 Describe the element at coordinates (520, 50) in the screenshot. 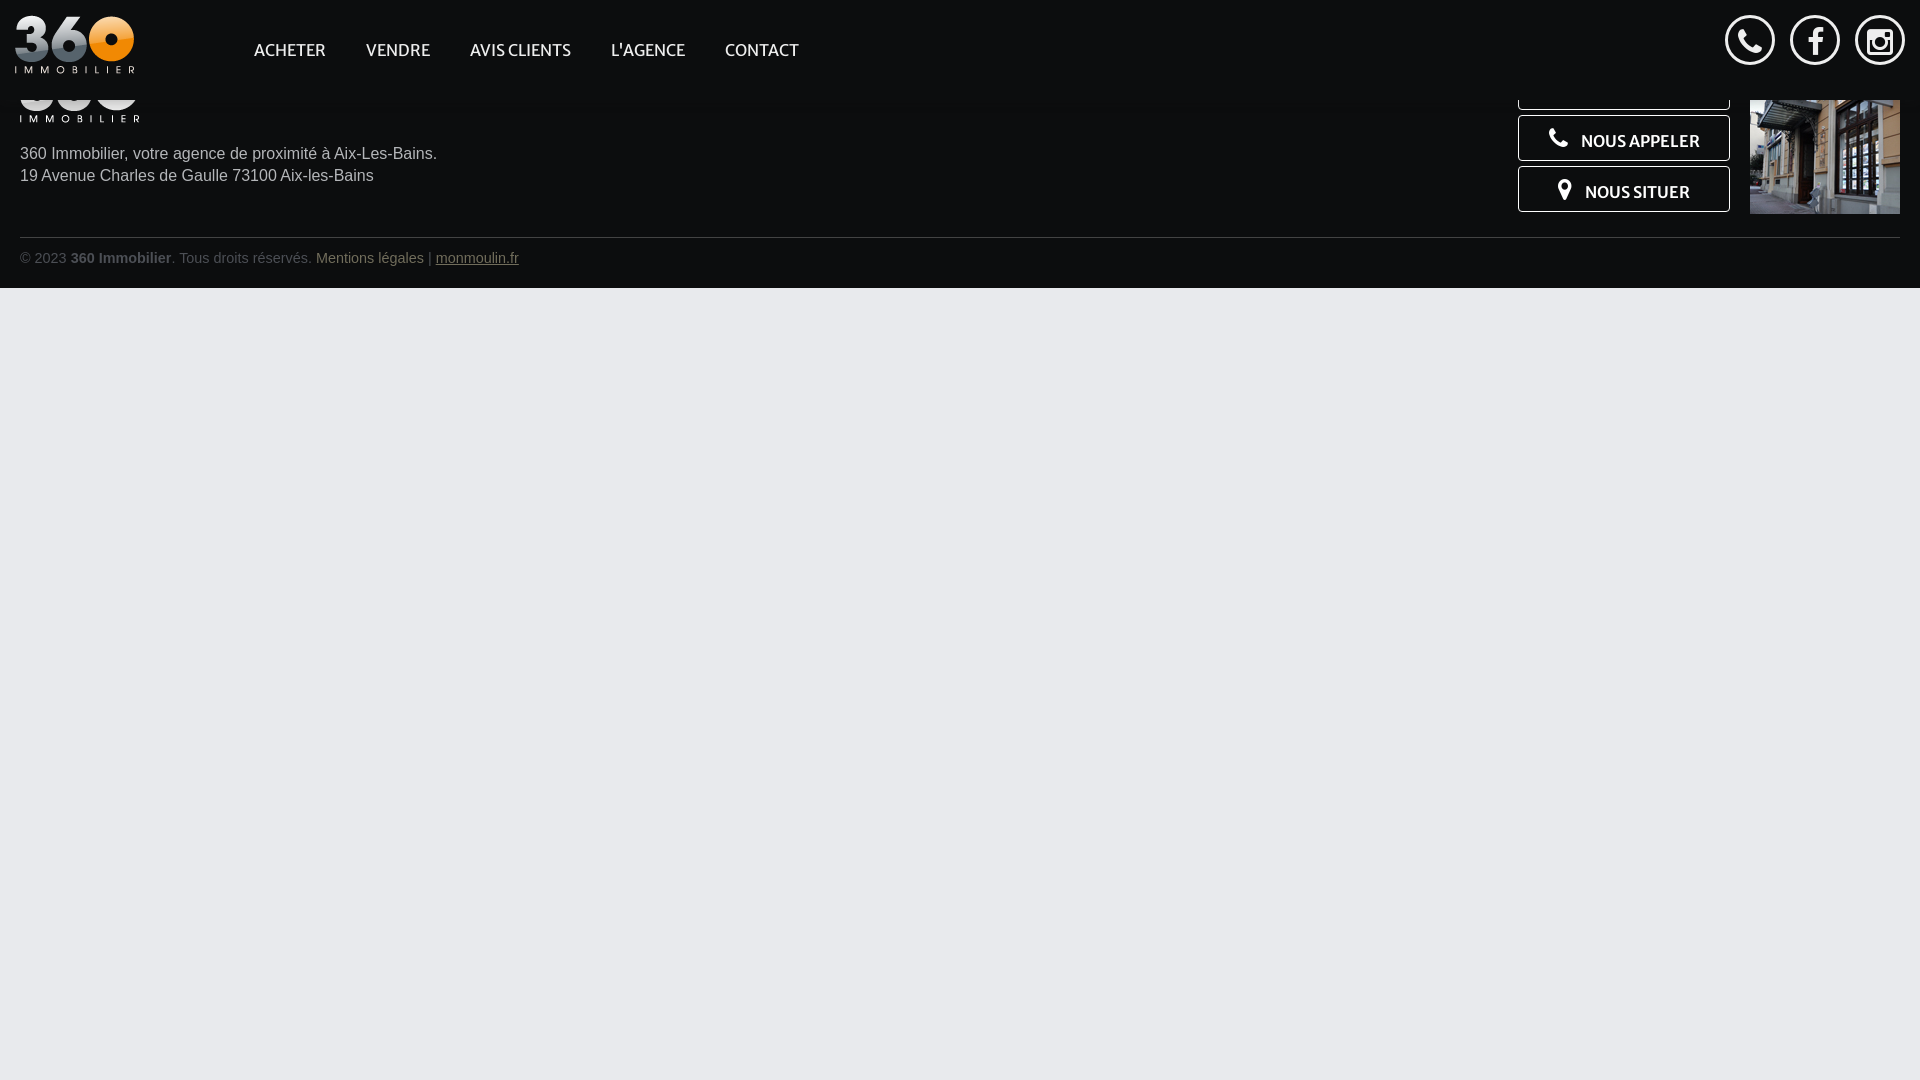

I see `AVIS CLIENTS` at that location.